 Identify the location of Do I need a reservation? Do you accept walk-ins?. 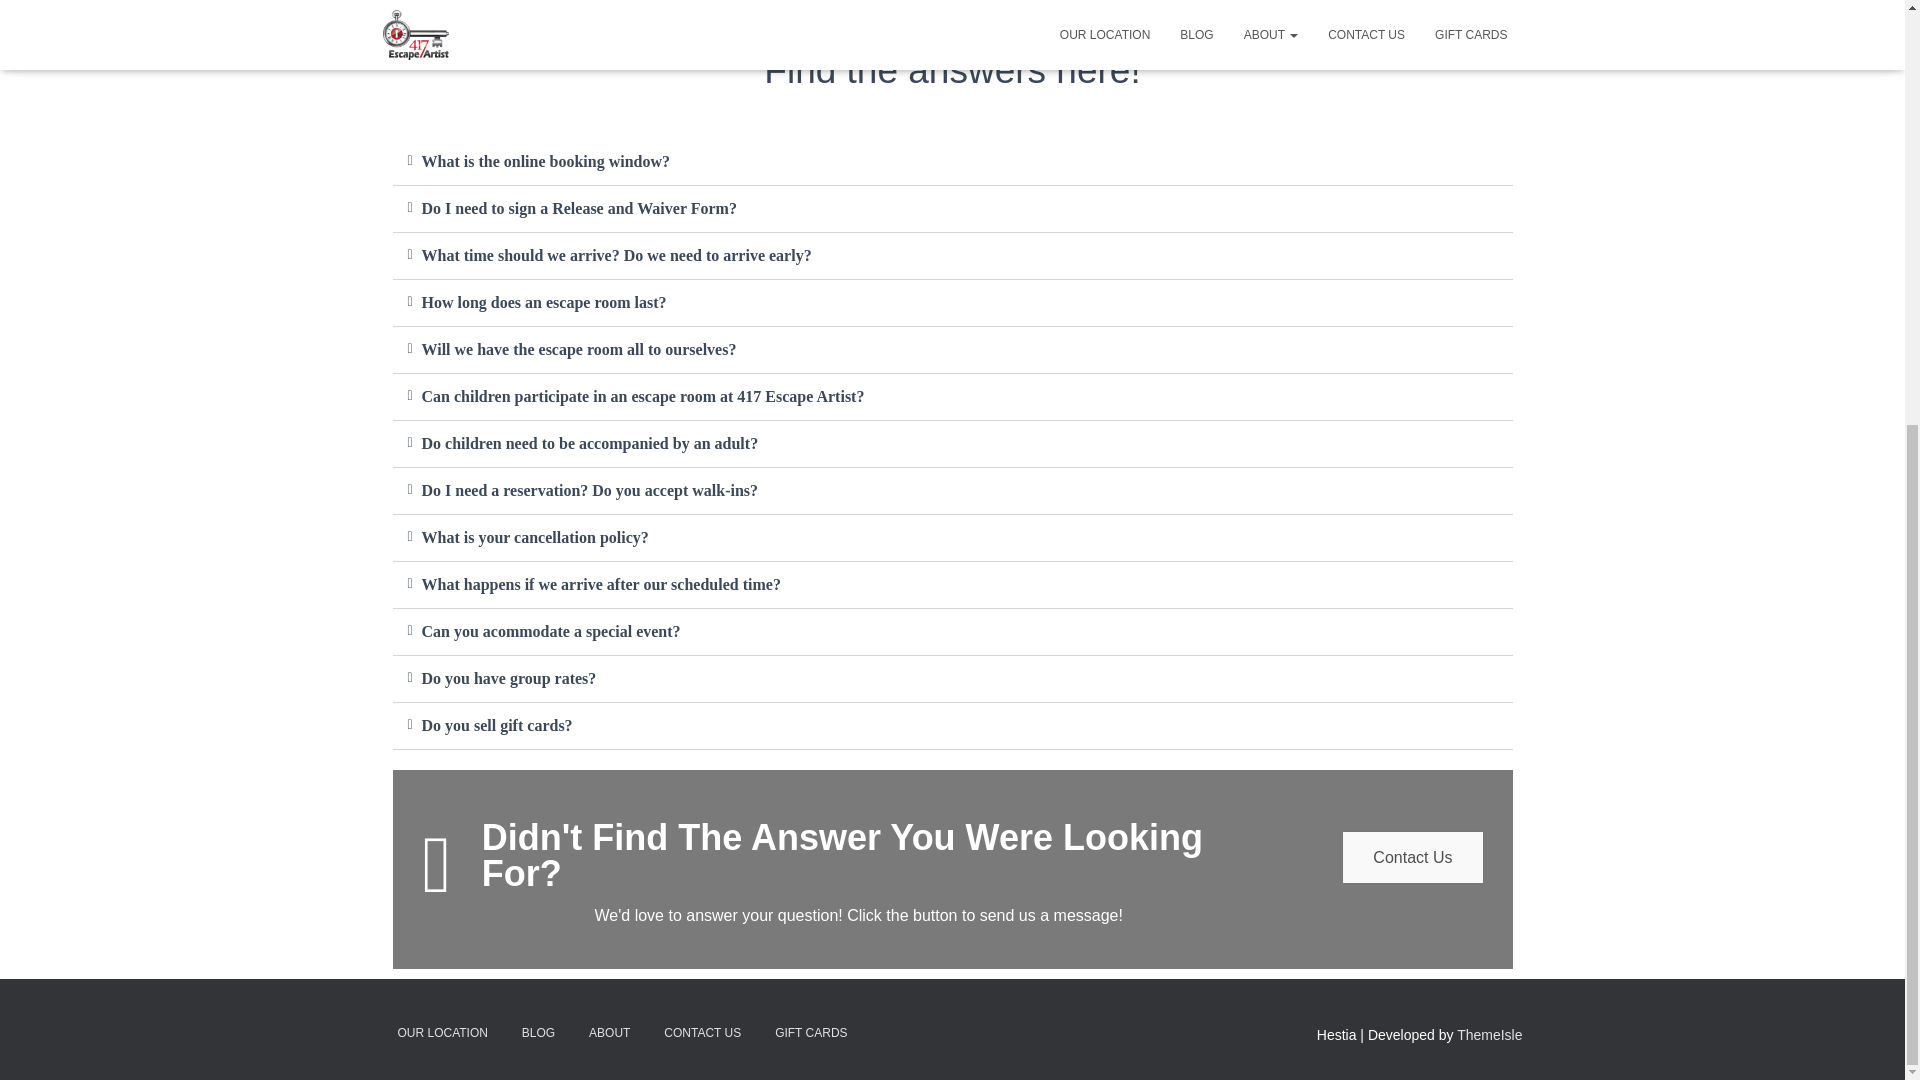
(590, 490).